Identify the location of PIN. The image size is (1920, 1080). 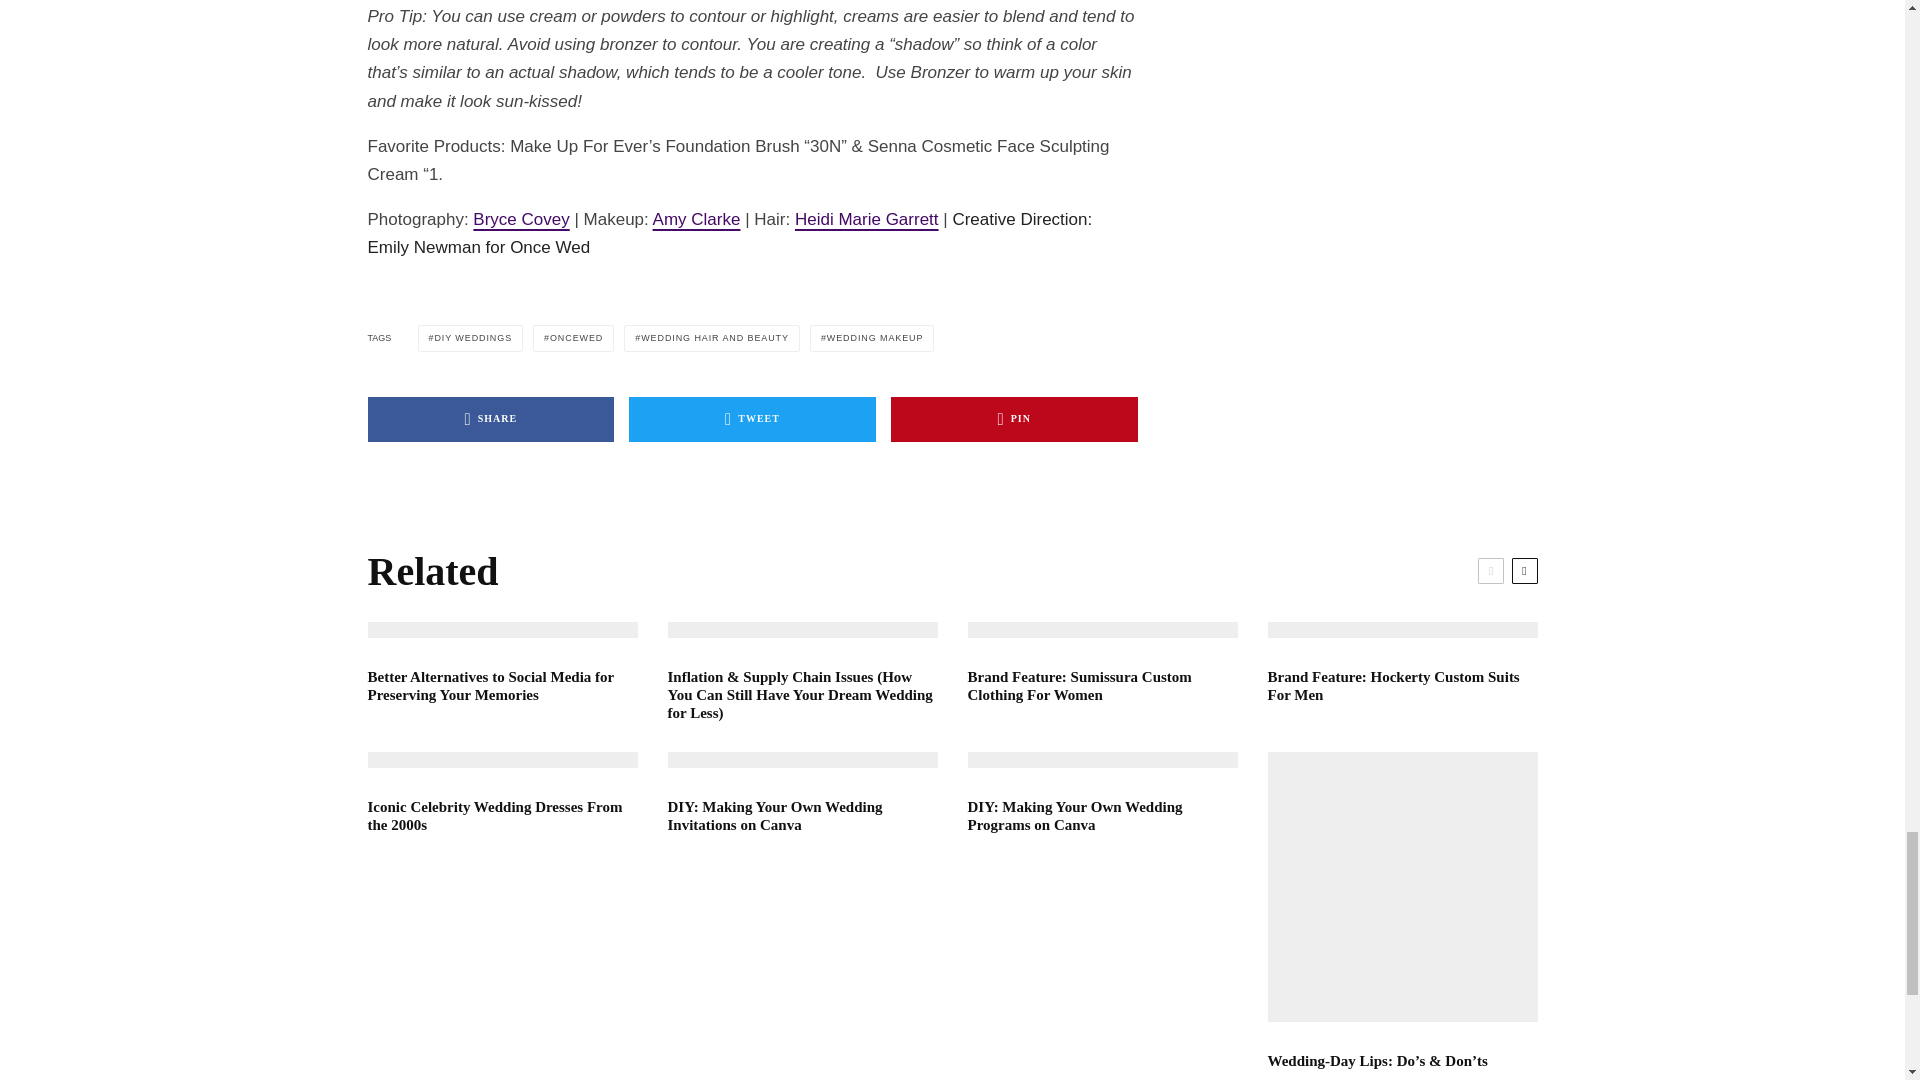
(1014, 419).